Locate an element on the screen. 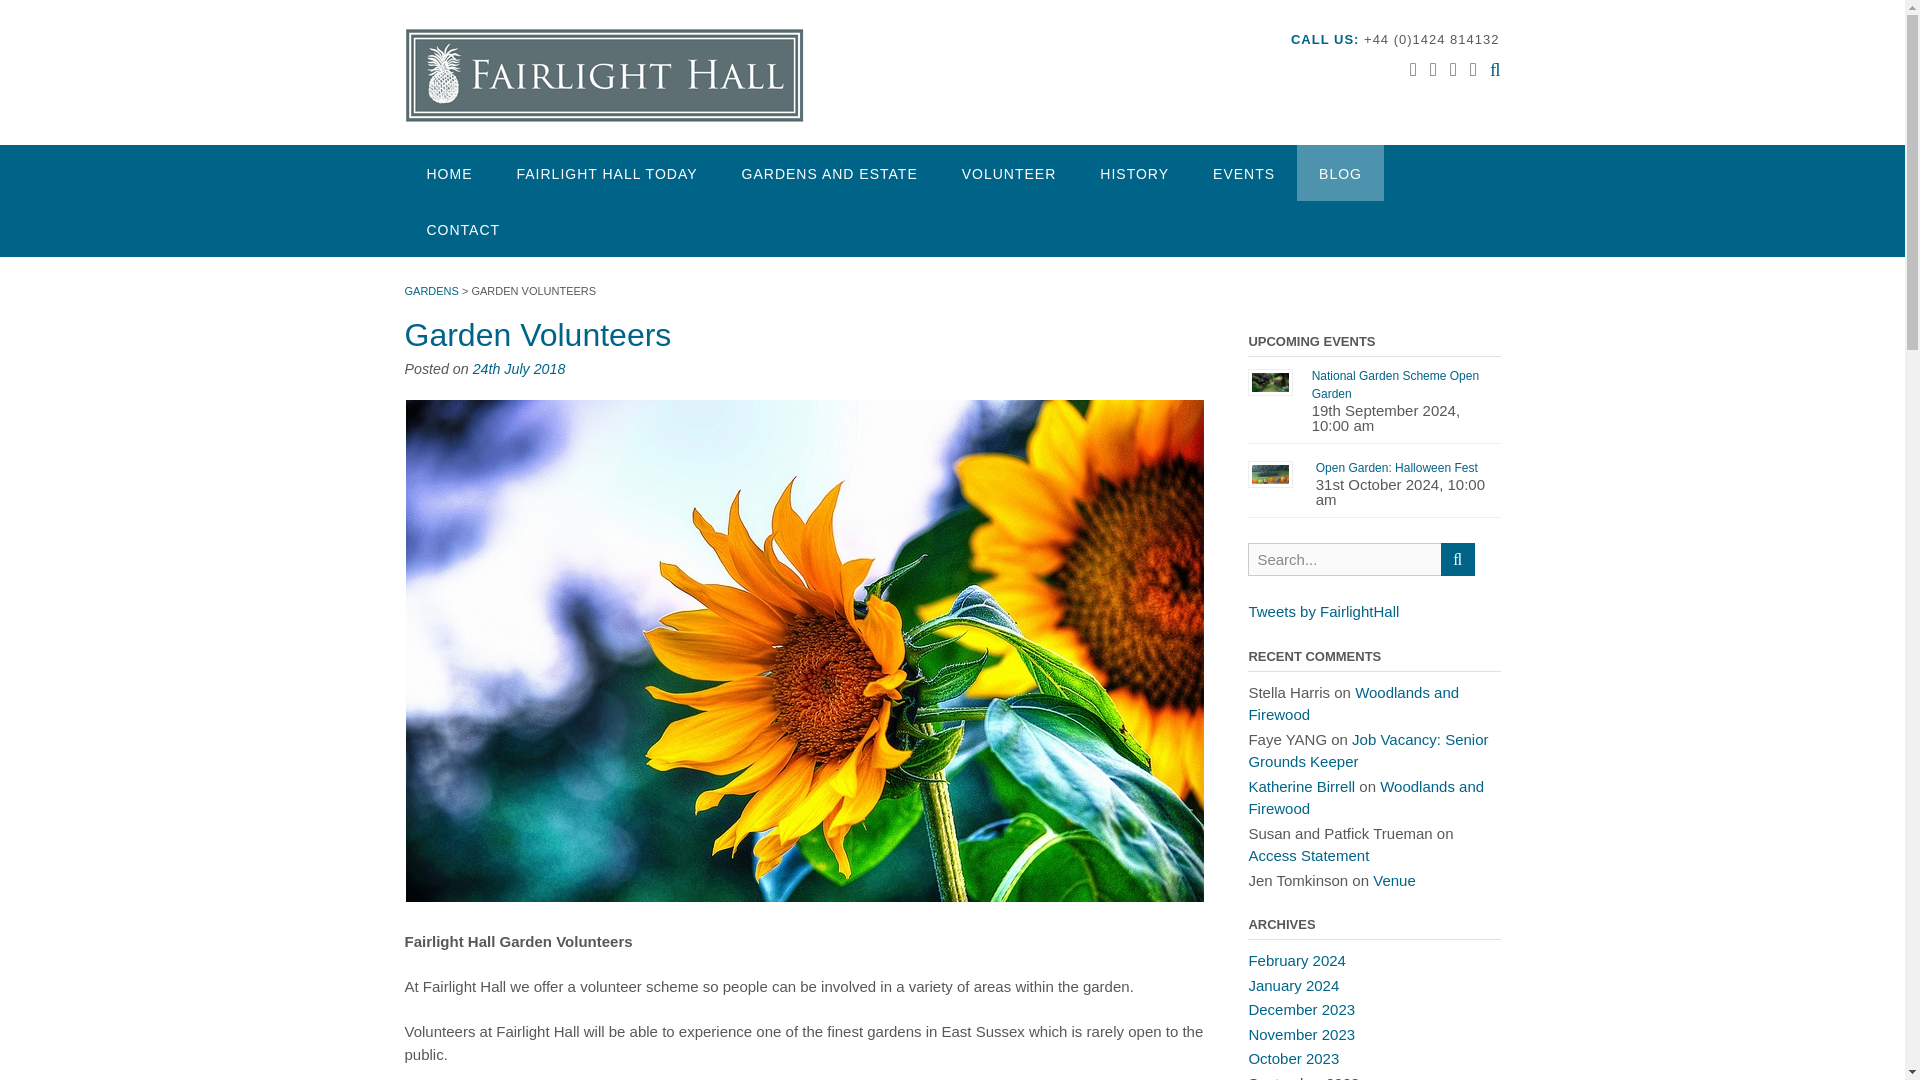  GARDENS AND ESTATE is located at coordinates (830, 172).